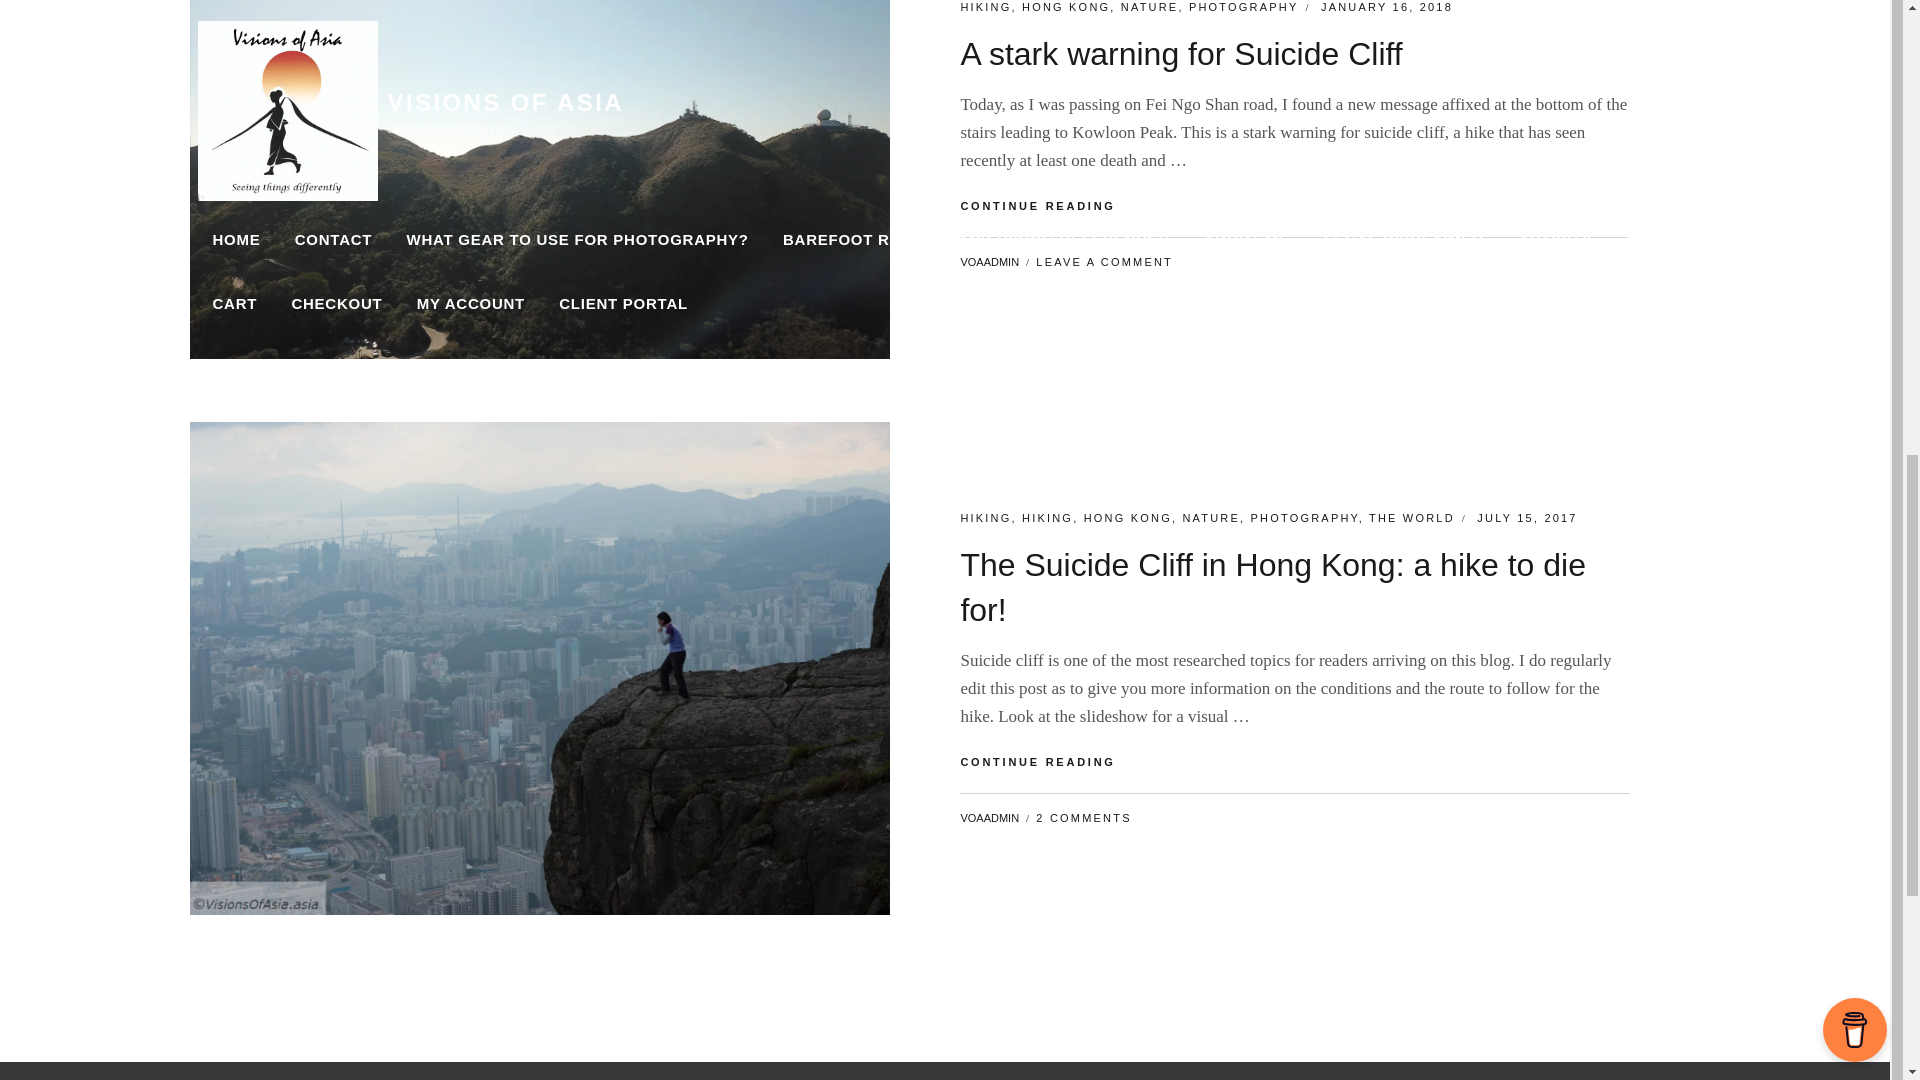 The height and width of the screenshot is (1080, 1920). What do you see at coordinates (986, 6) in the screenshot?
I see `HIKING` at bounding box center [986, 6].